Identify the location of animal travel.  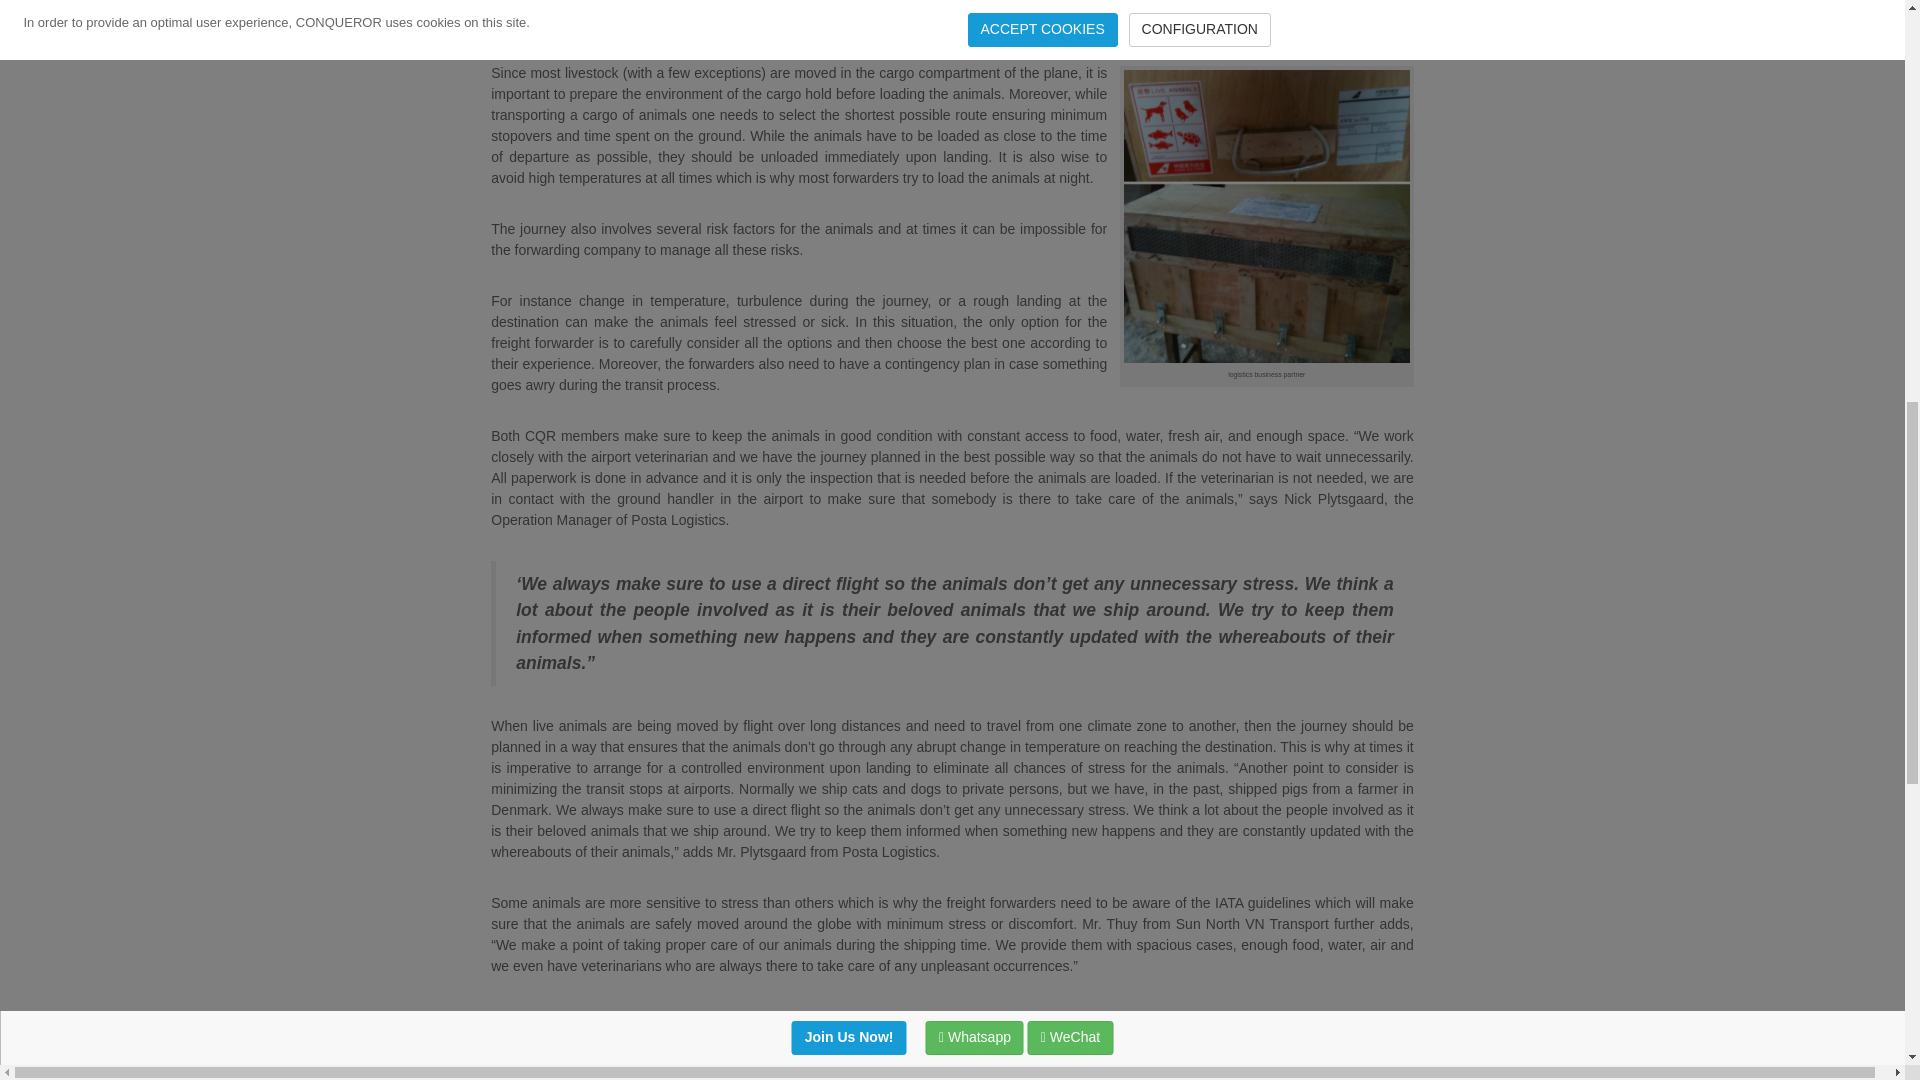
(798, 1067).